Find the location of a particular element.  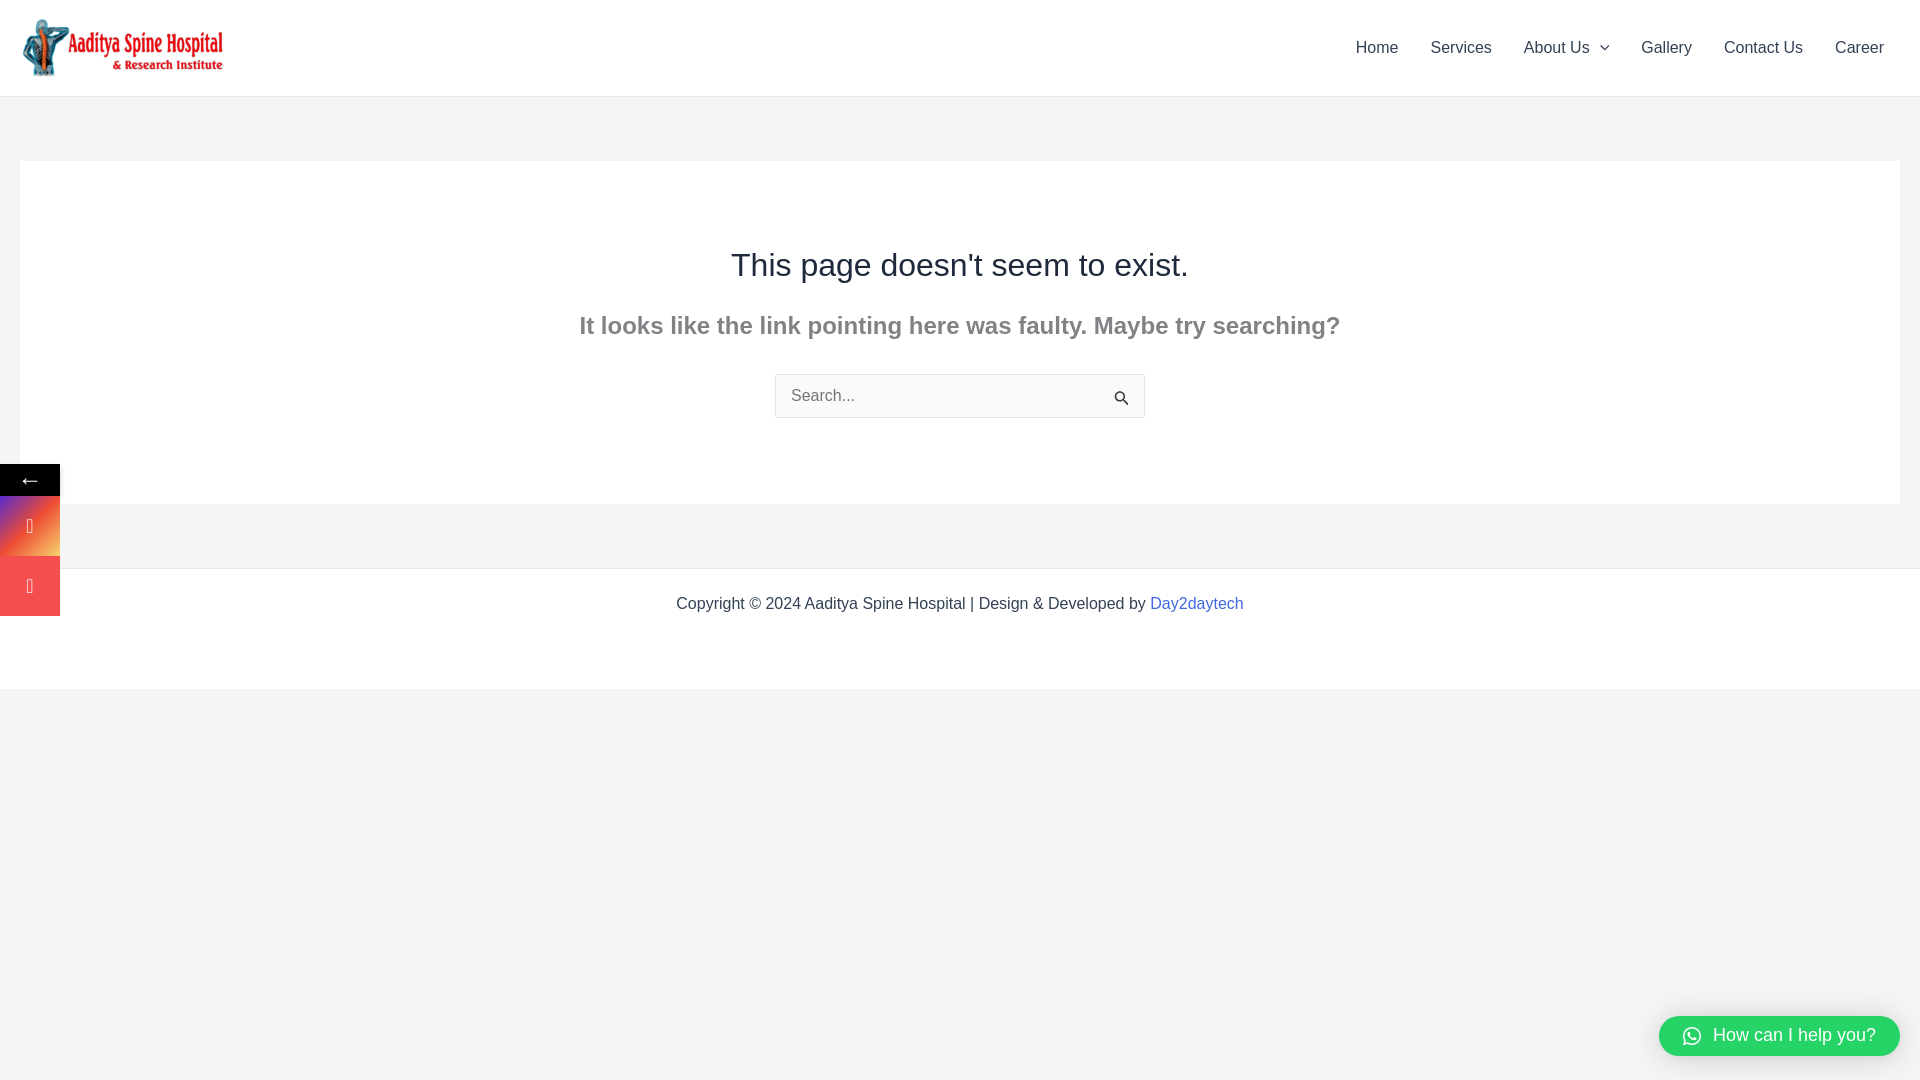

Day2daytech is located at coordinates (1196, 604).